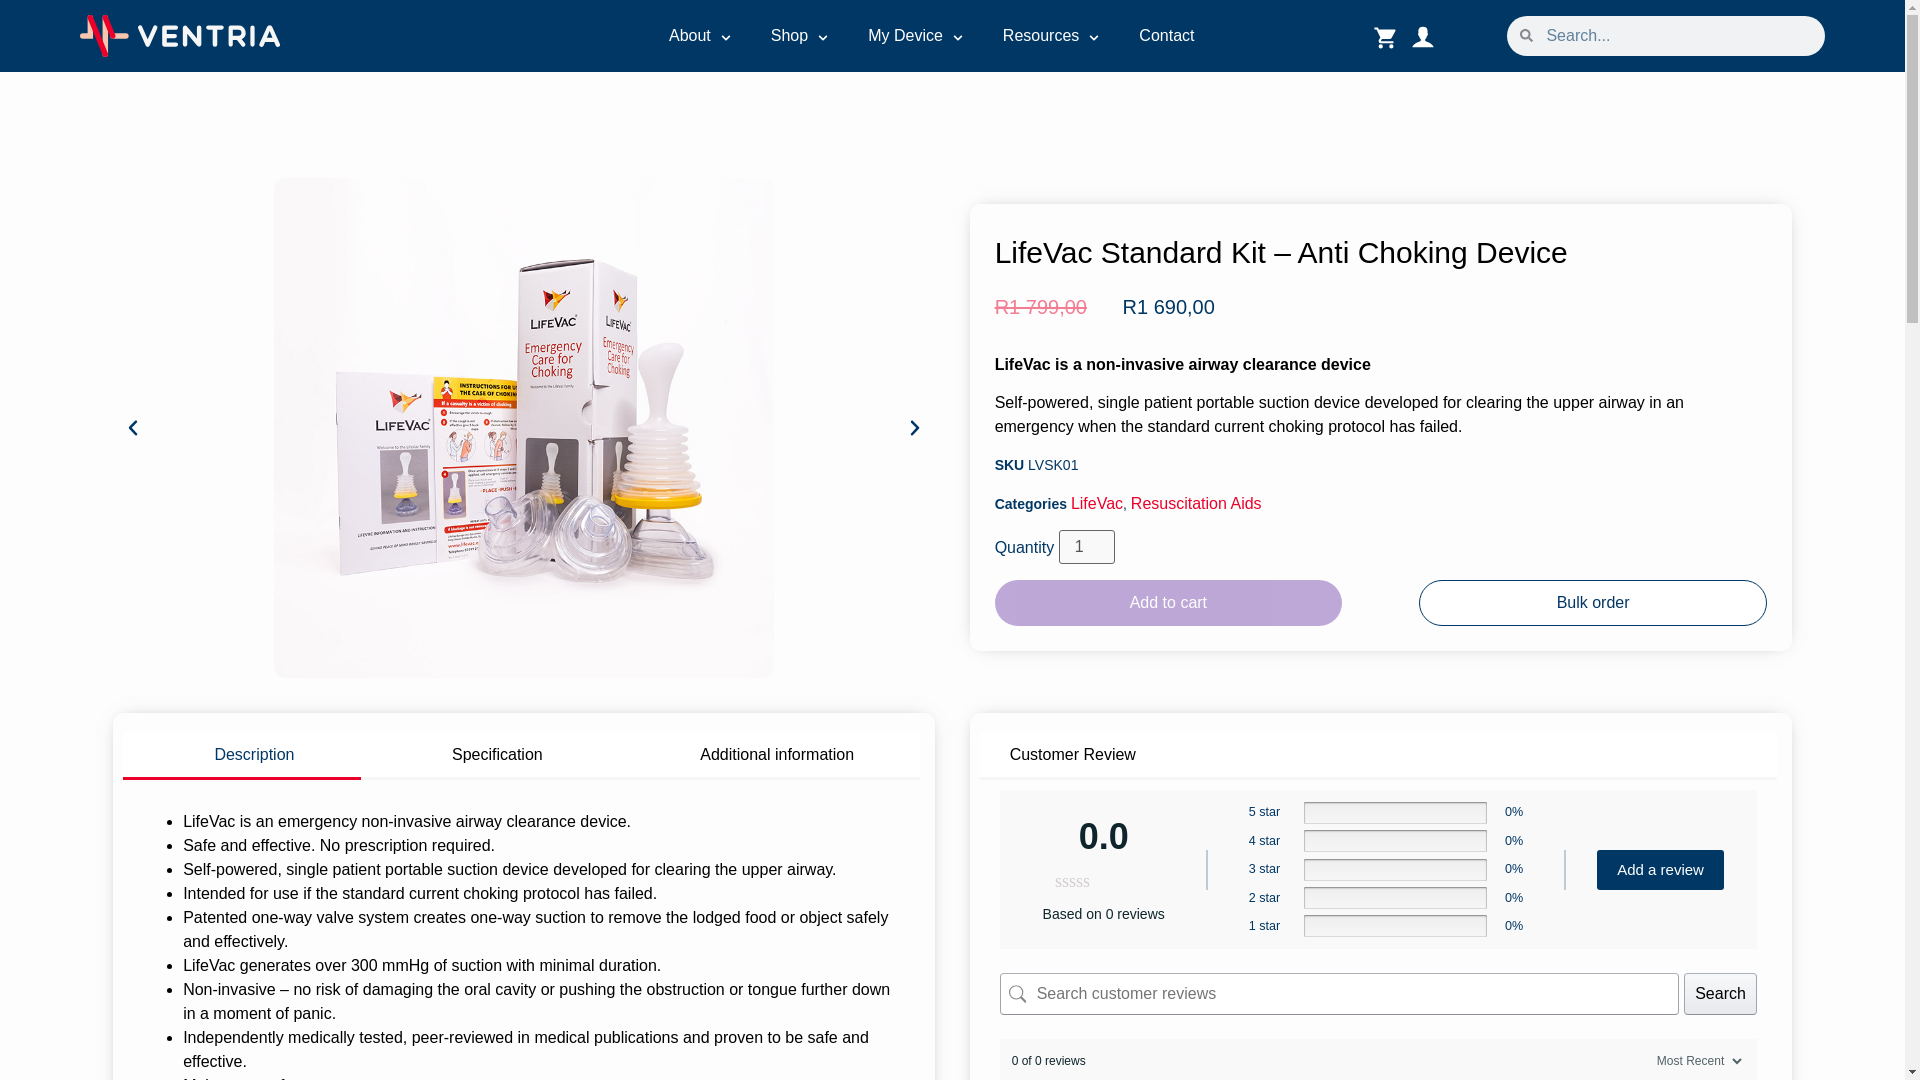 This screenshot has width=1920, height=1080. Describe the element at coordinates (1087, 546) in the screenshot. I see `1` at that location.